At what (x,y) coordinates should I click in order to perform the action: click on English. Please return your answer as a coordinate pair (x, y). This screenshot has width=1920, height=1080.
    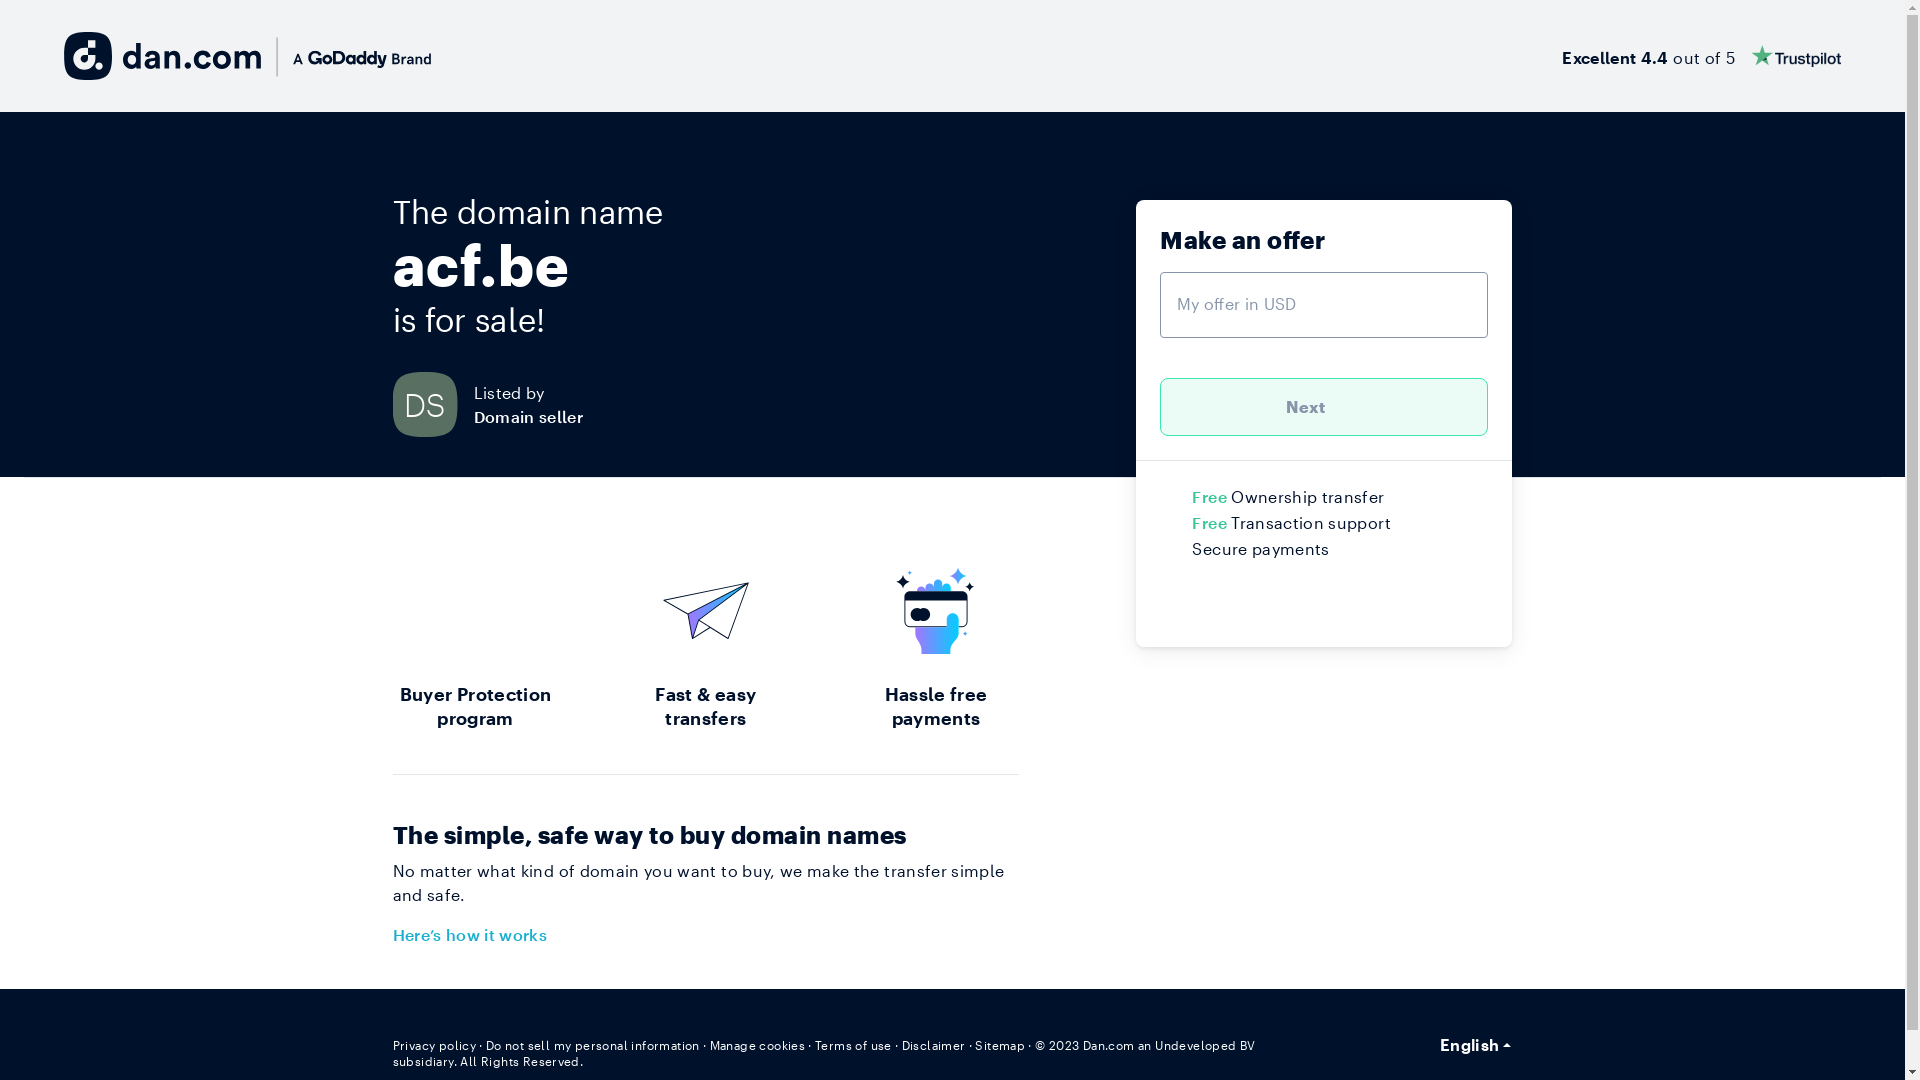
    Looking at the image, I should click on (1476, 1045).